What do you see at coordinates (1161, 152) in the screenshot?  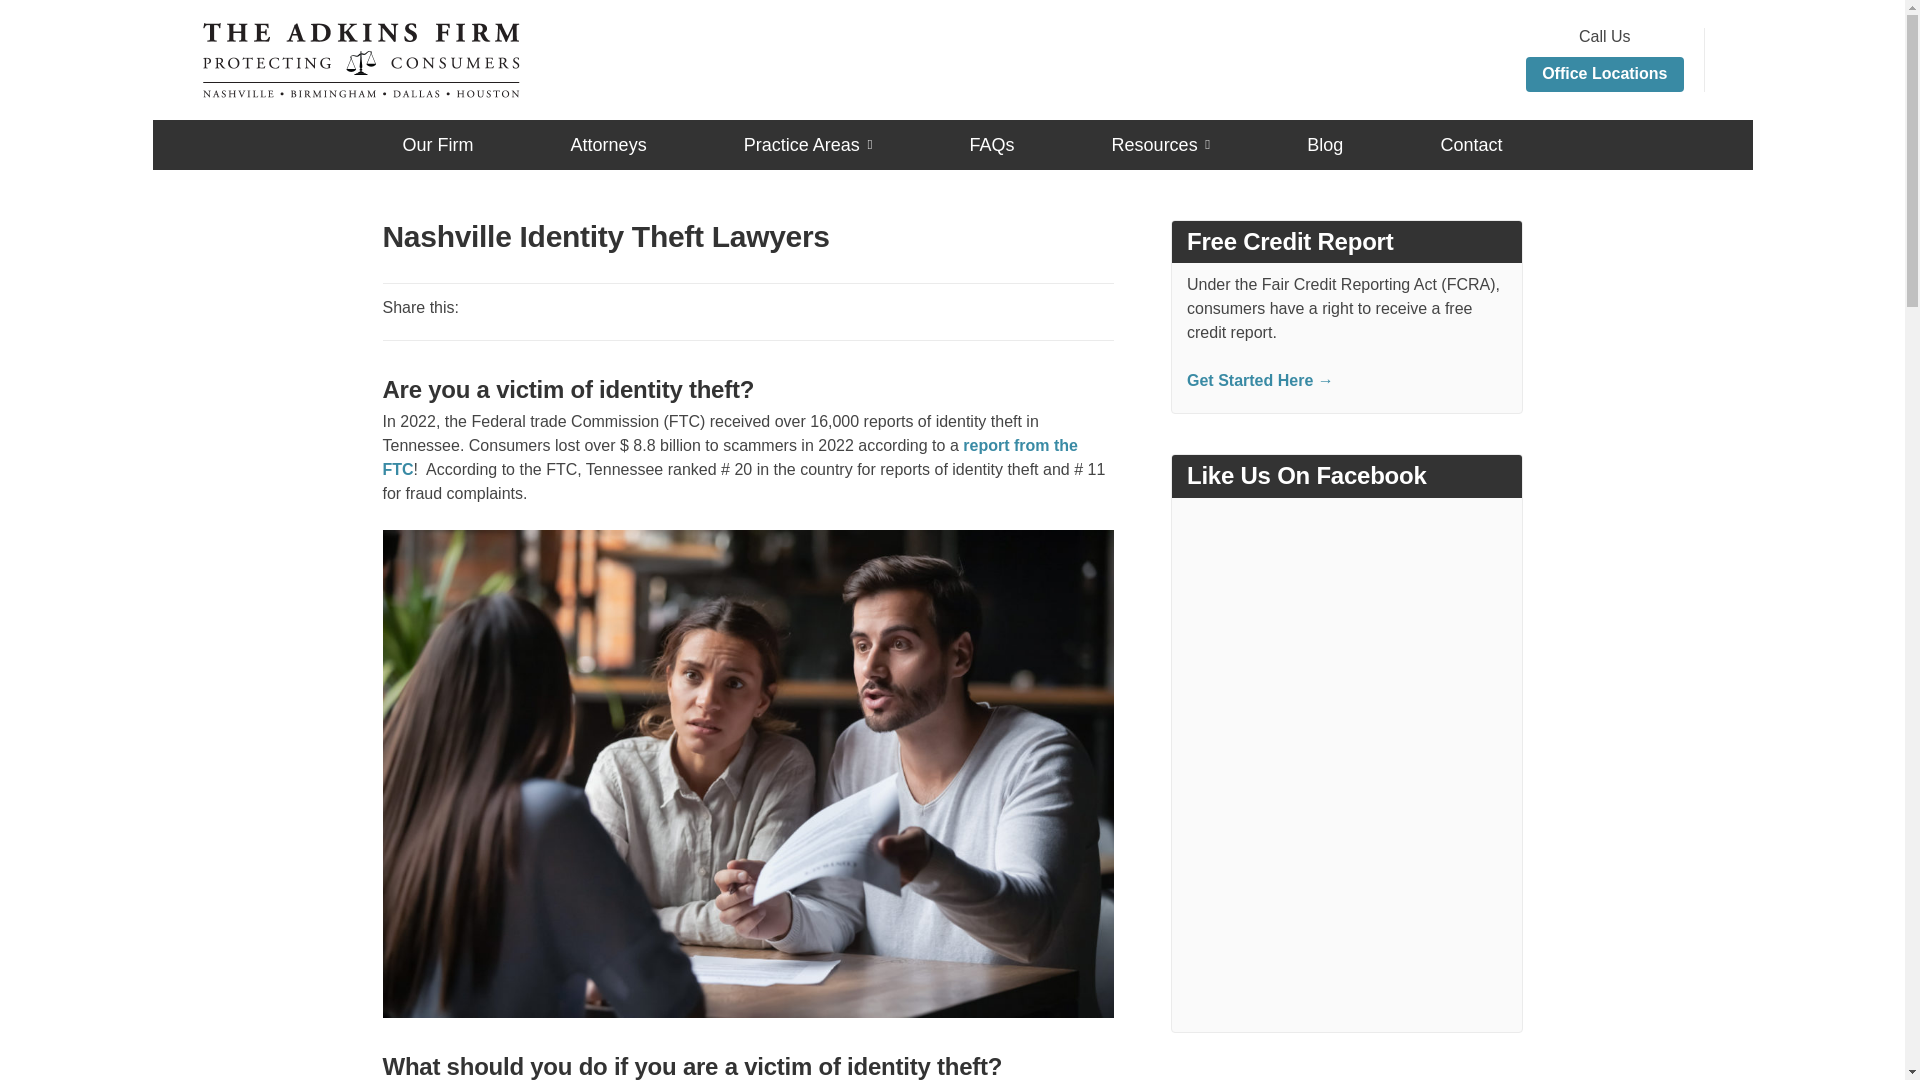 I see `Resources` at bounding box center [1161, 152].